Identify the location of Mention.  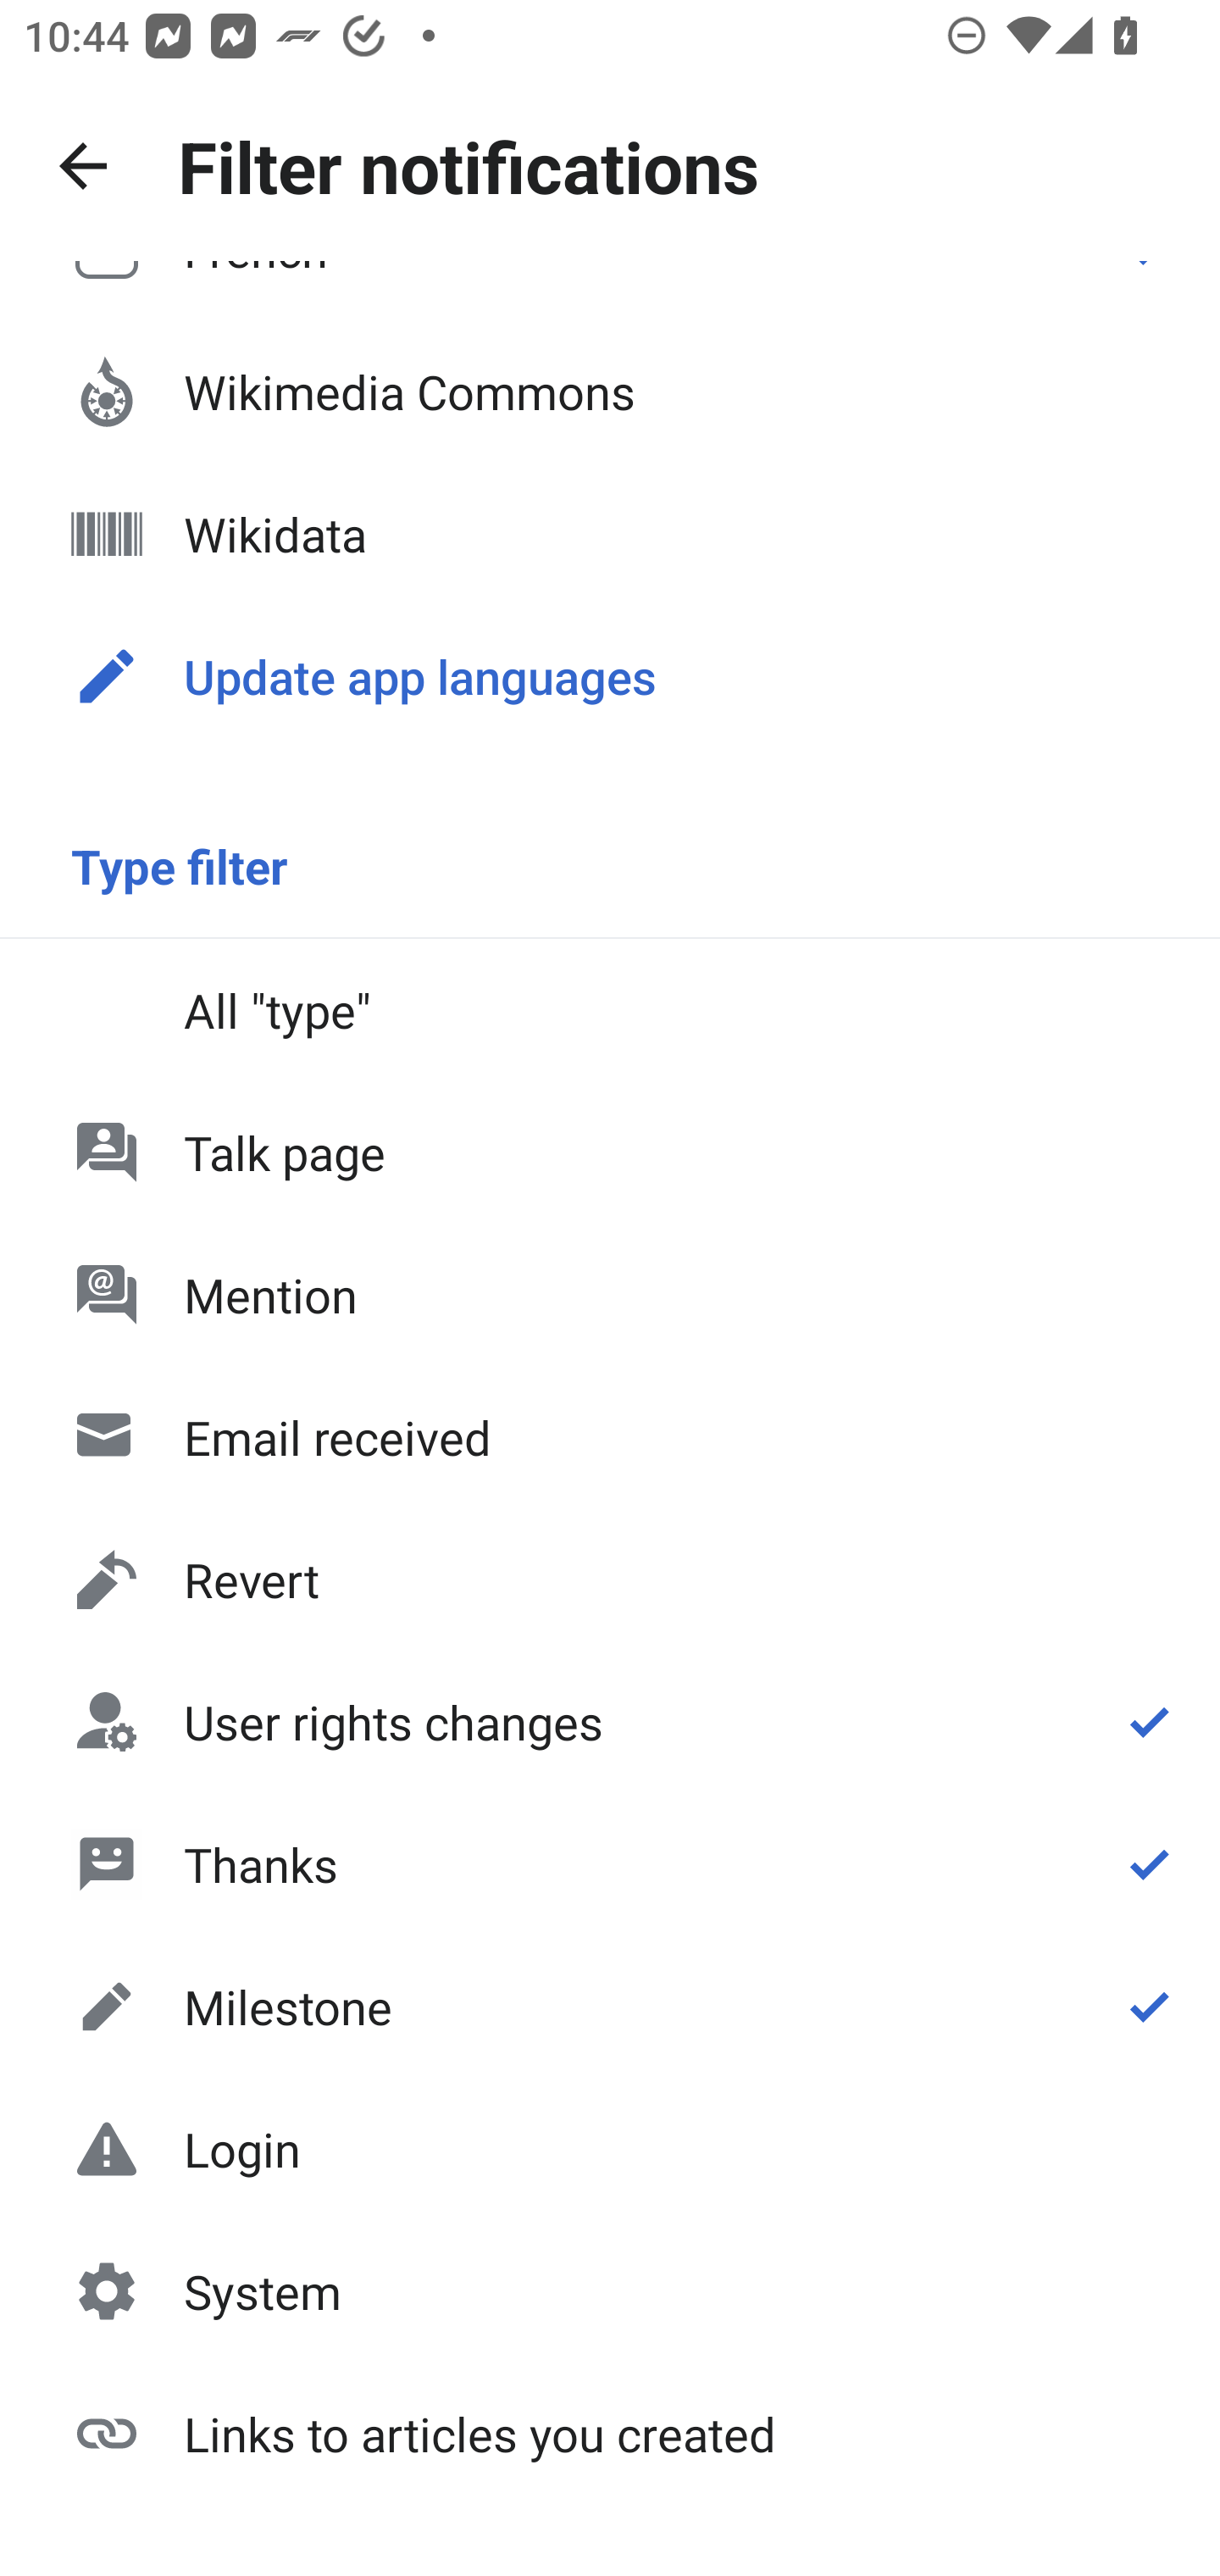
(610, 1295).